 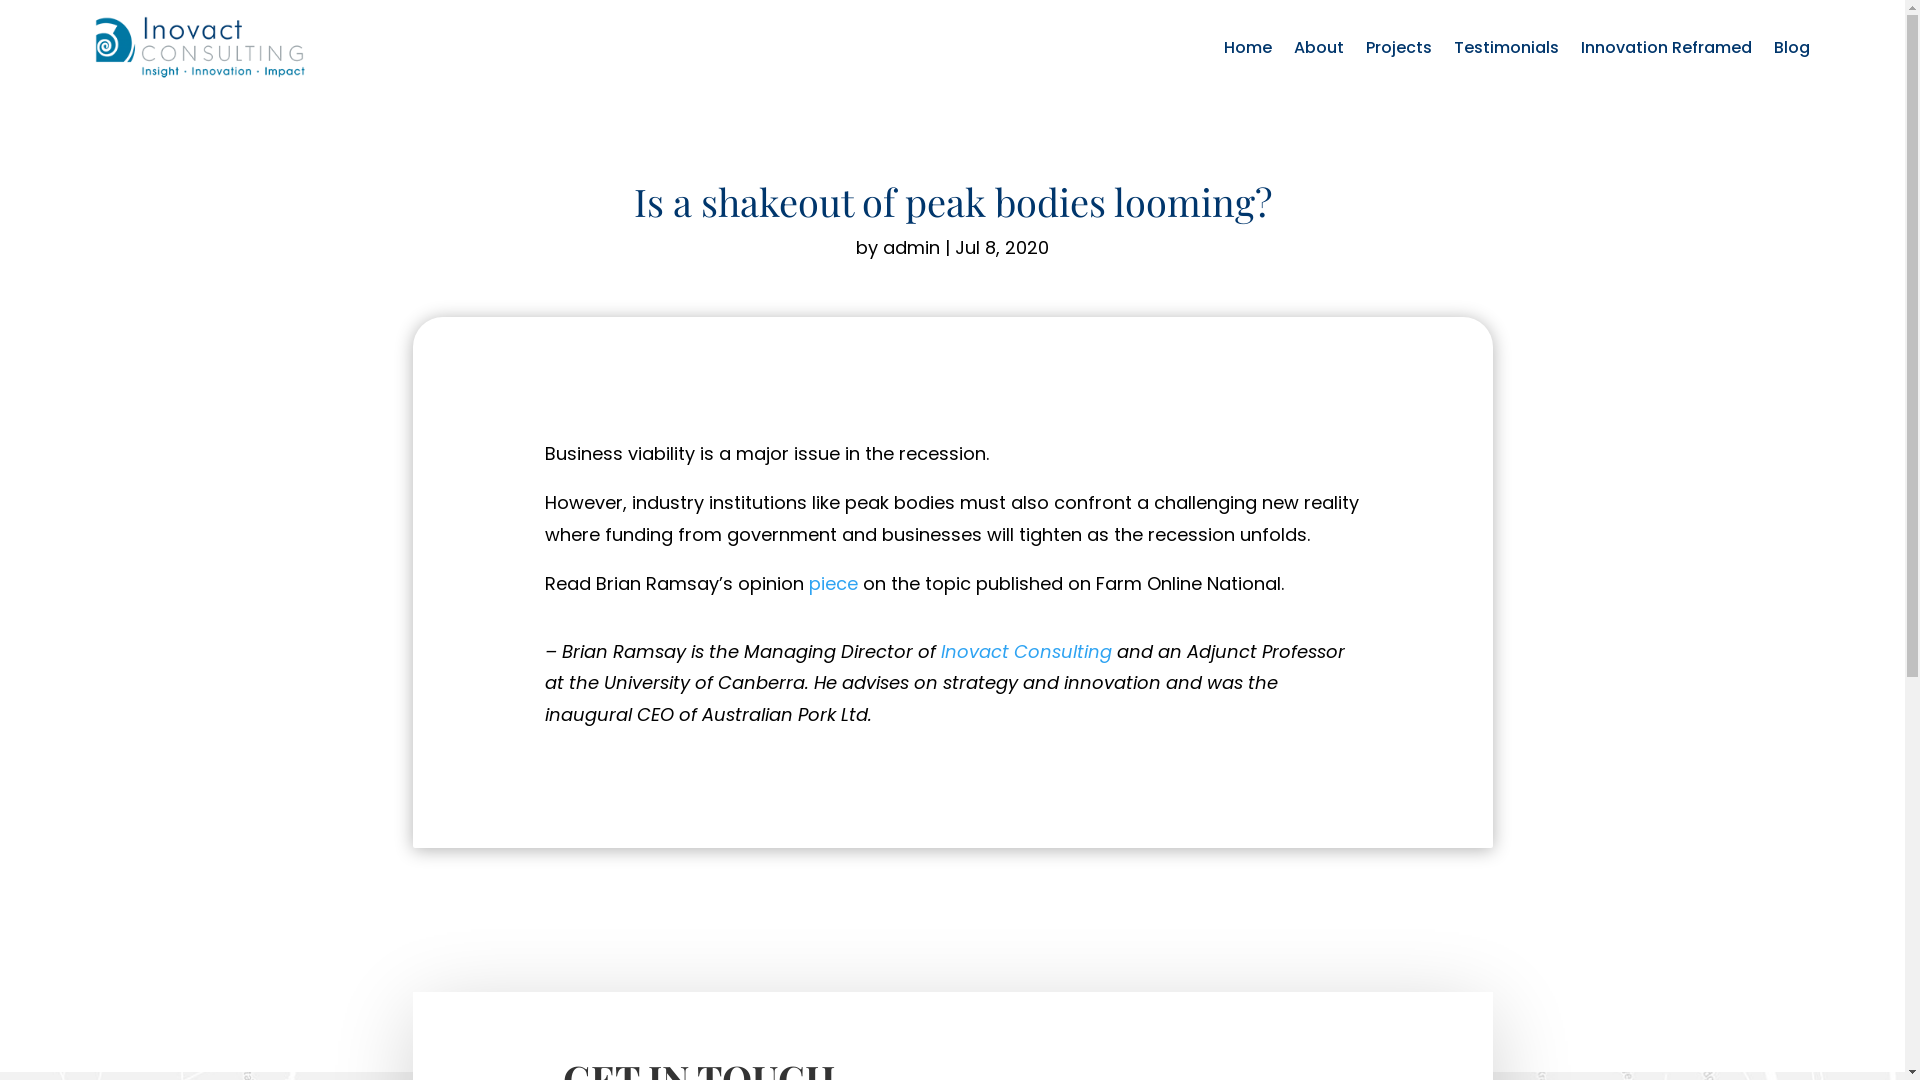 What do you see at coordinates (912, 248) in the screenshot?
I see `admin` at bounding box center [912, 248].